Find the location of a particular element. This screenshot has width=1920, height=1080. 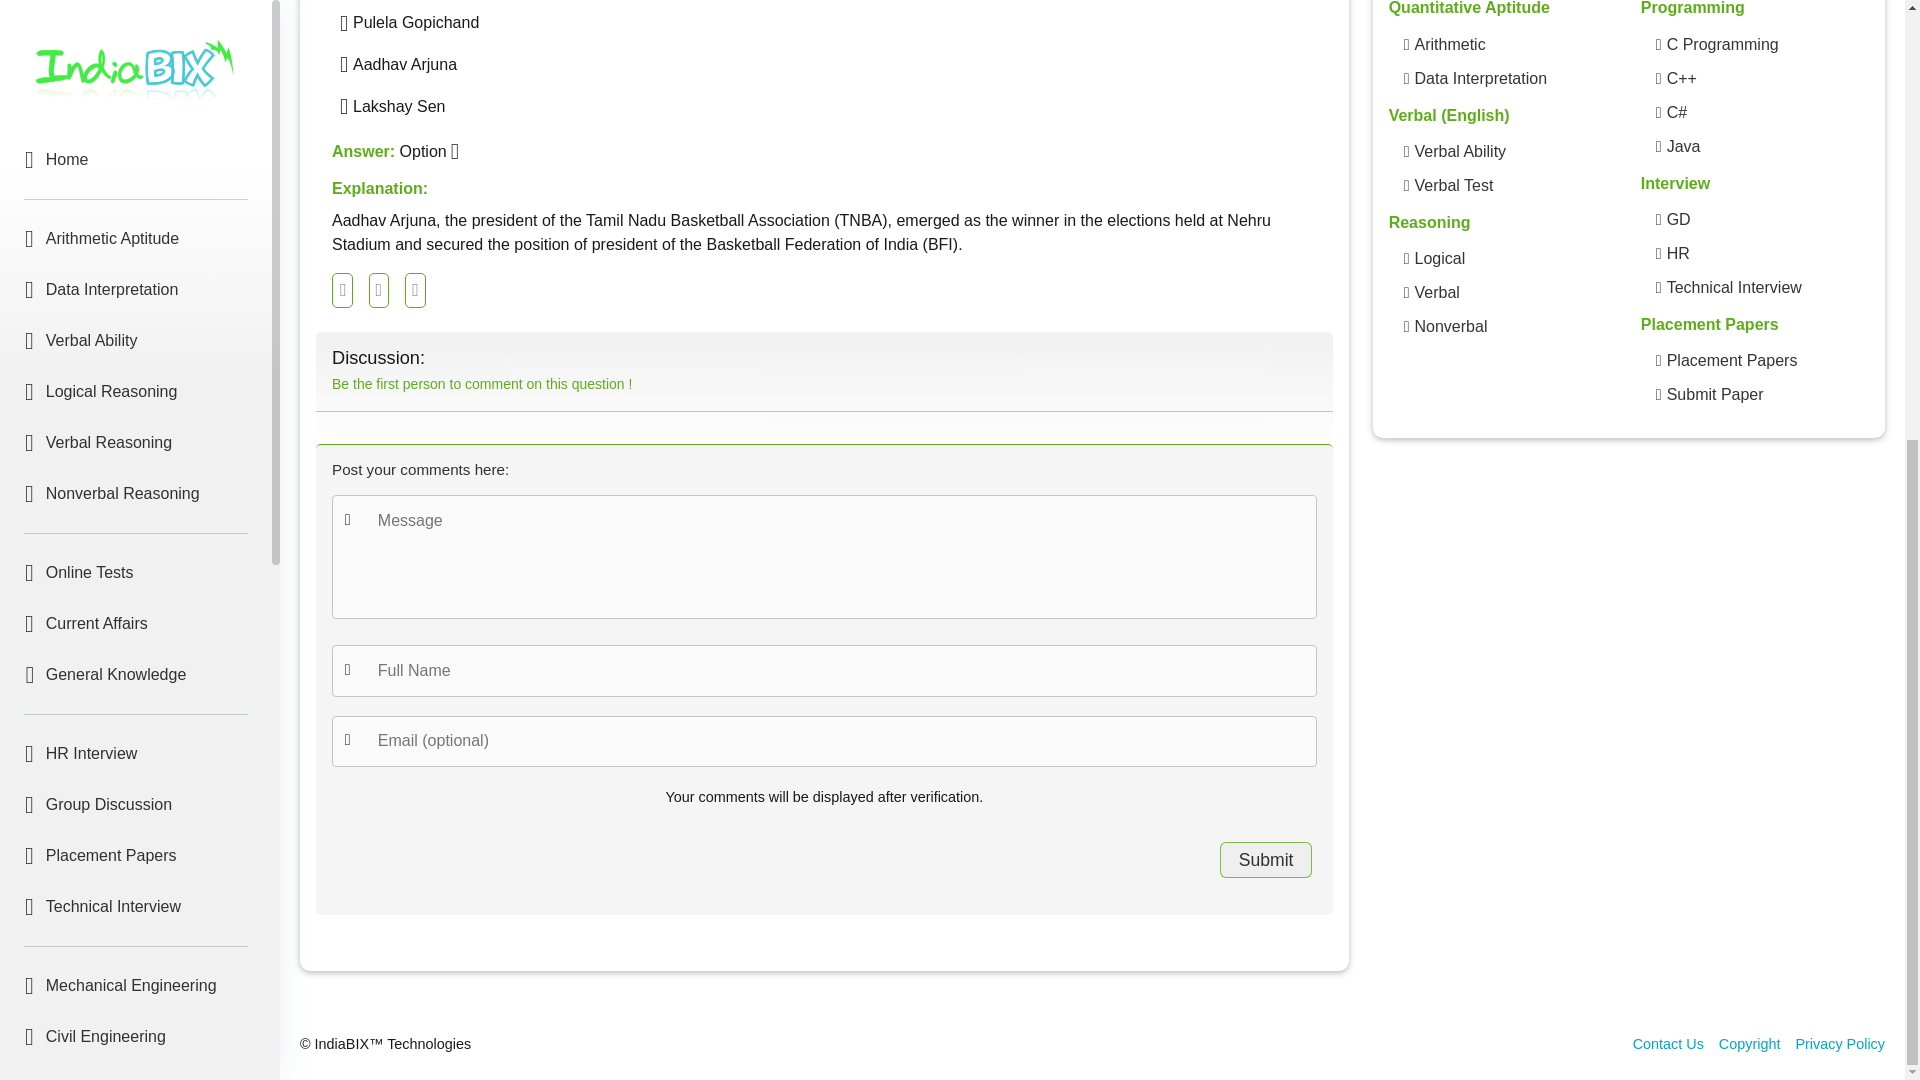

Java Programming is located at coordinates (1684, 146).